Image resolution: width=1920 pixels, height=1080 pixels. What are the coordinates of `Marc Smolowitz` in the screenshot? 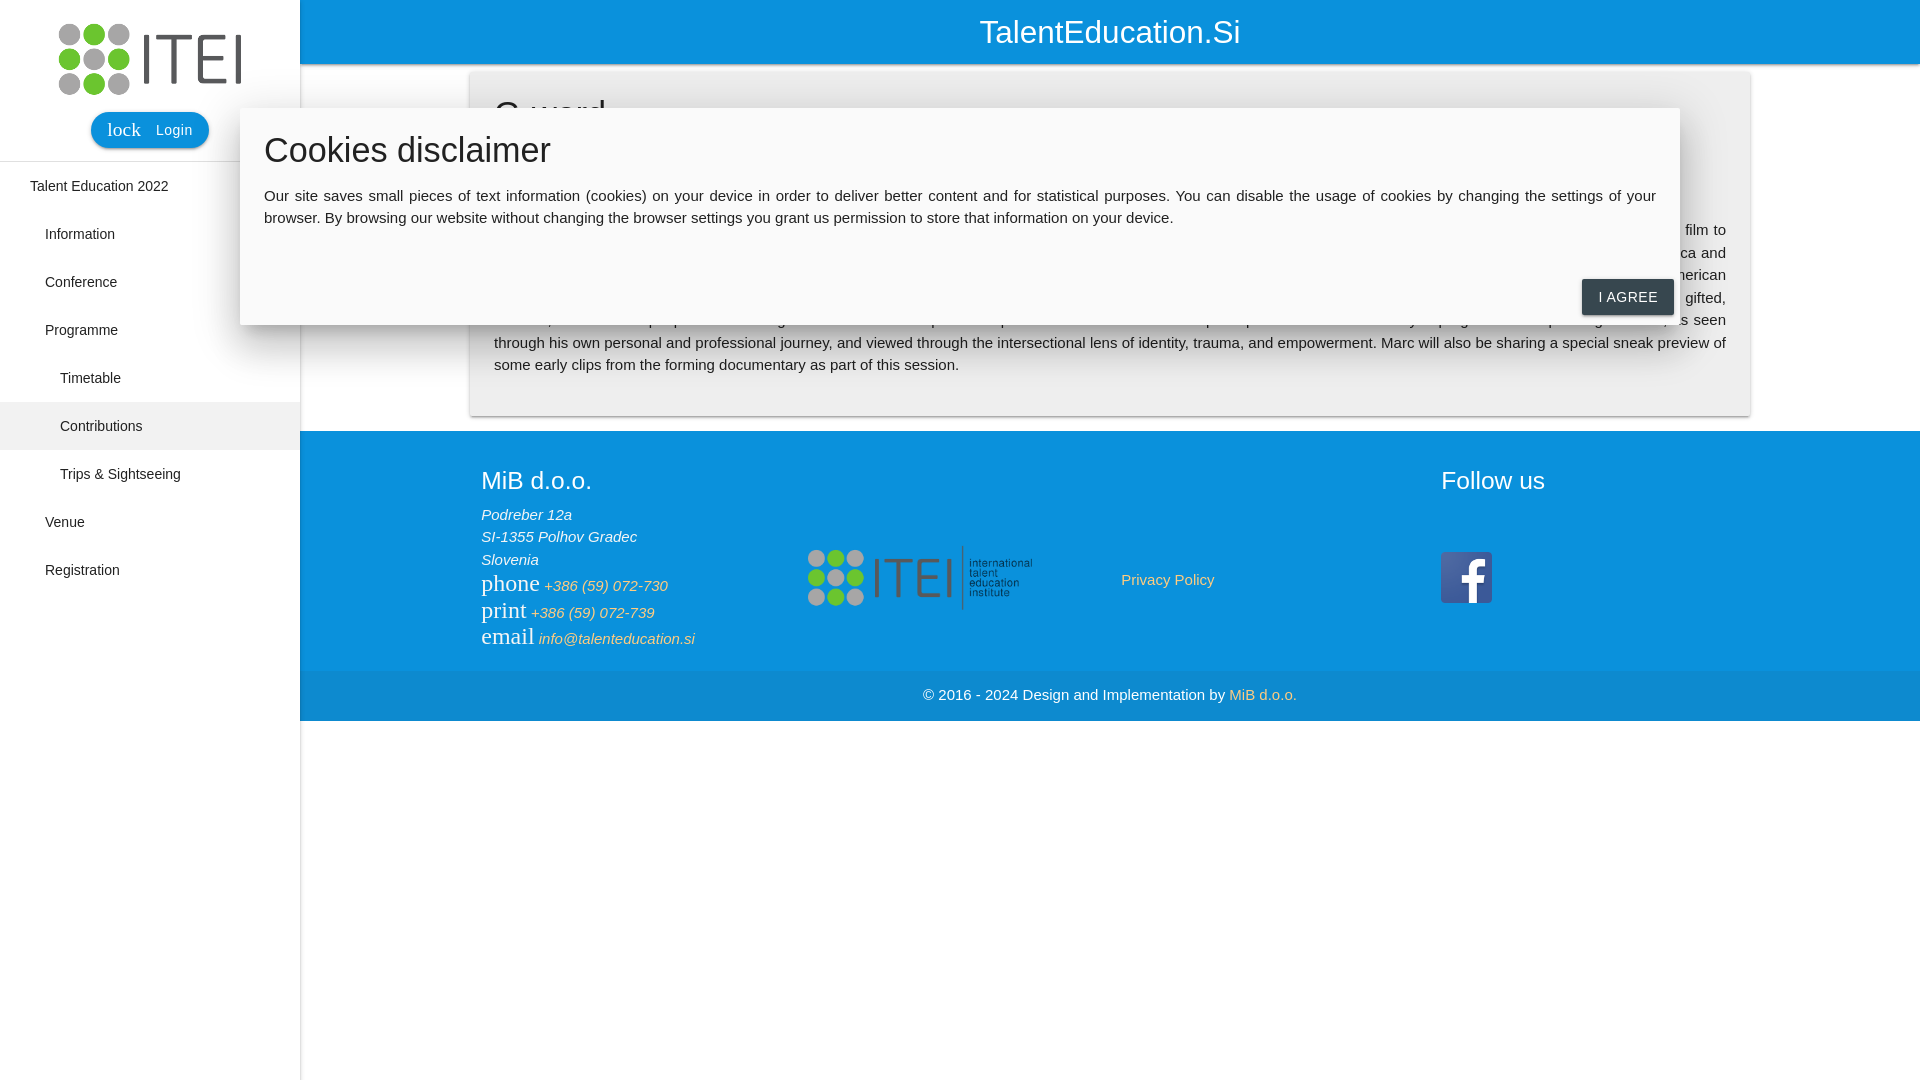 It's located at (1628, 296).